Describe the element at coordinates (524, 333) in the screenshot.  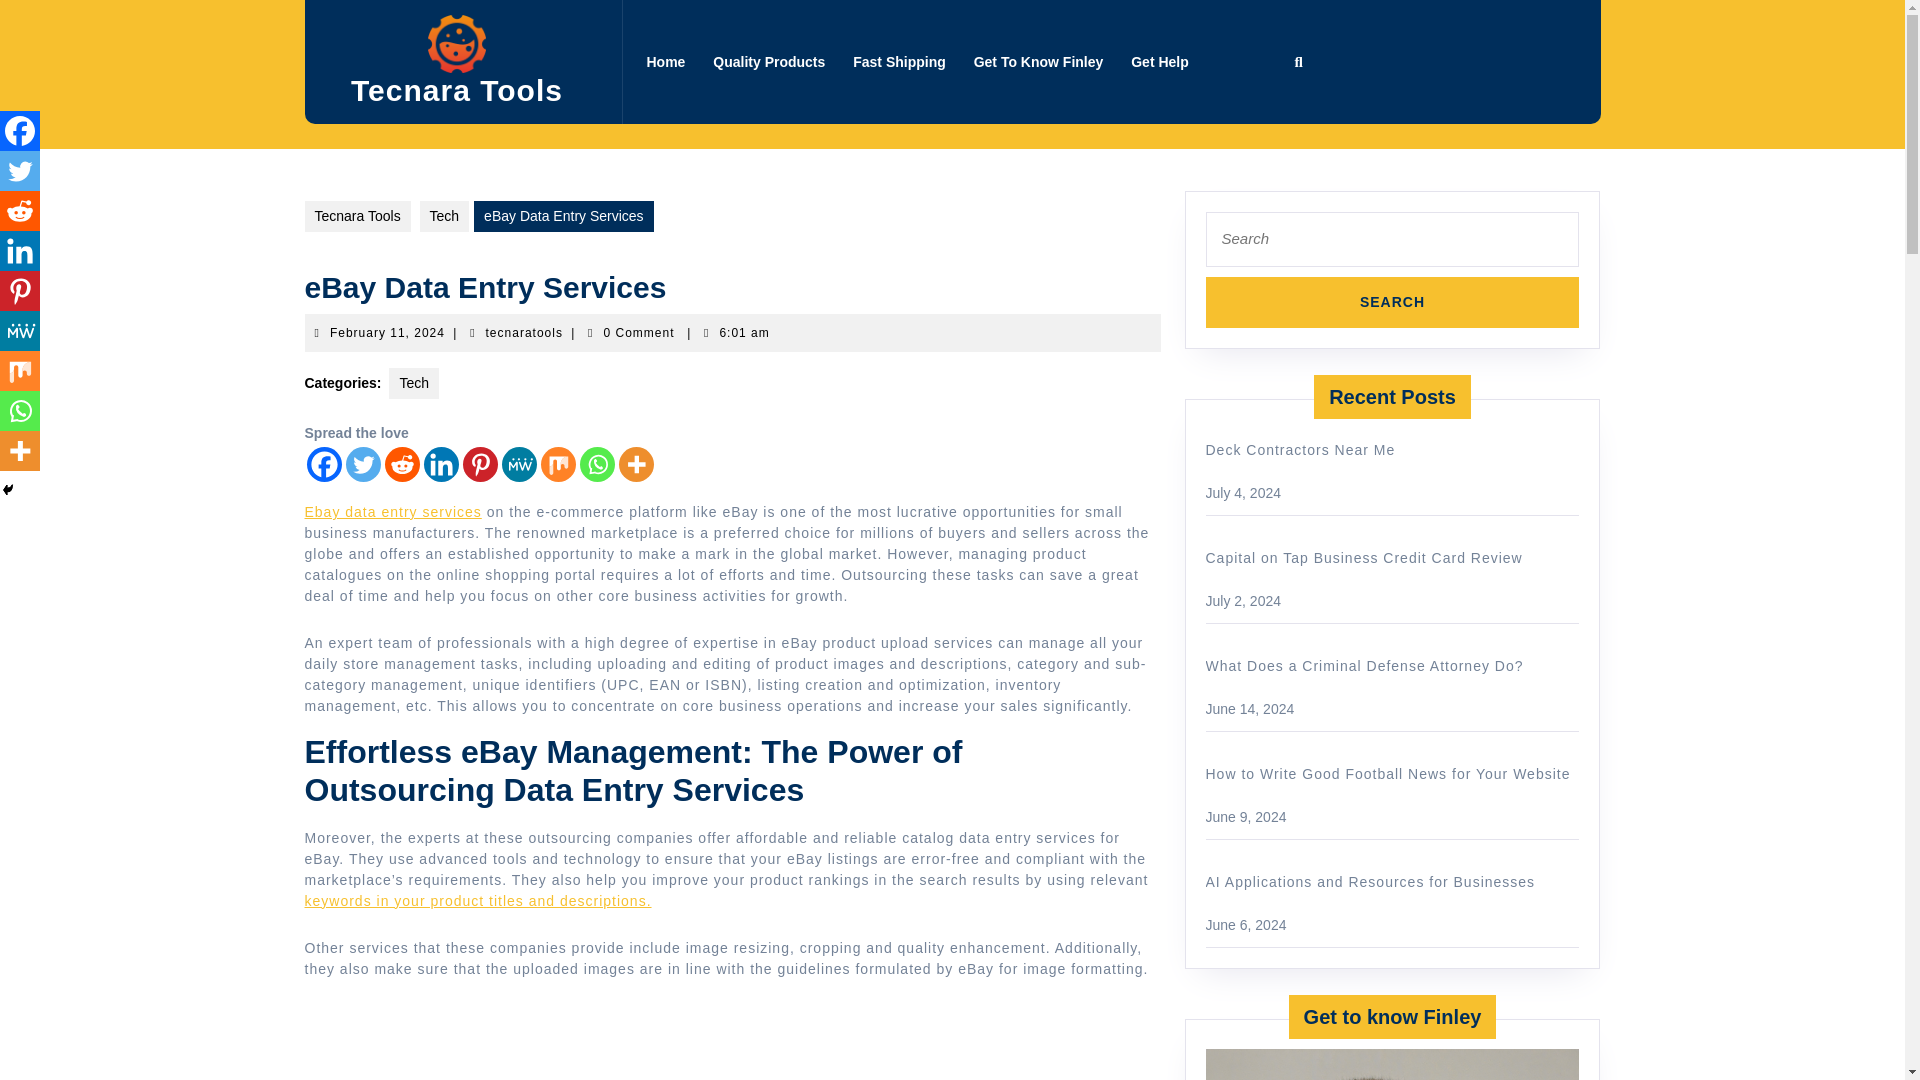
I see `Home` at that location.